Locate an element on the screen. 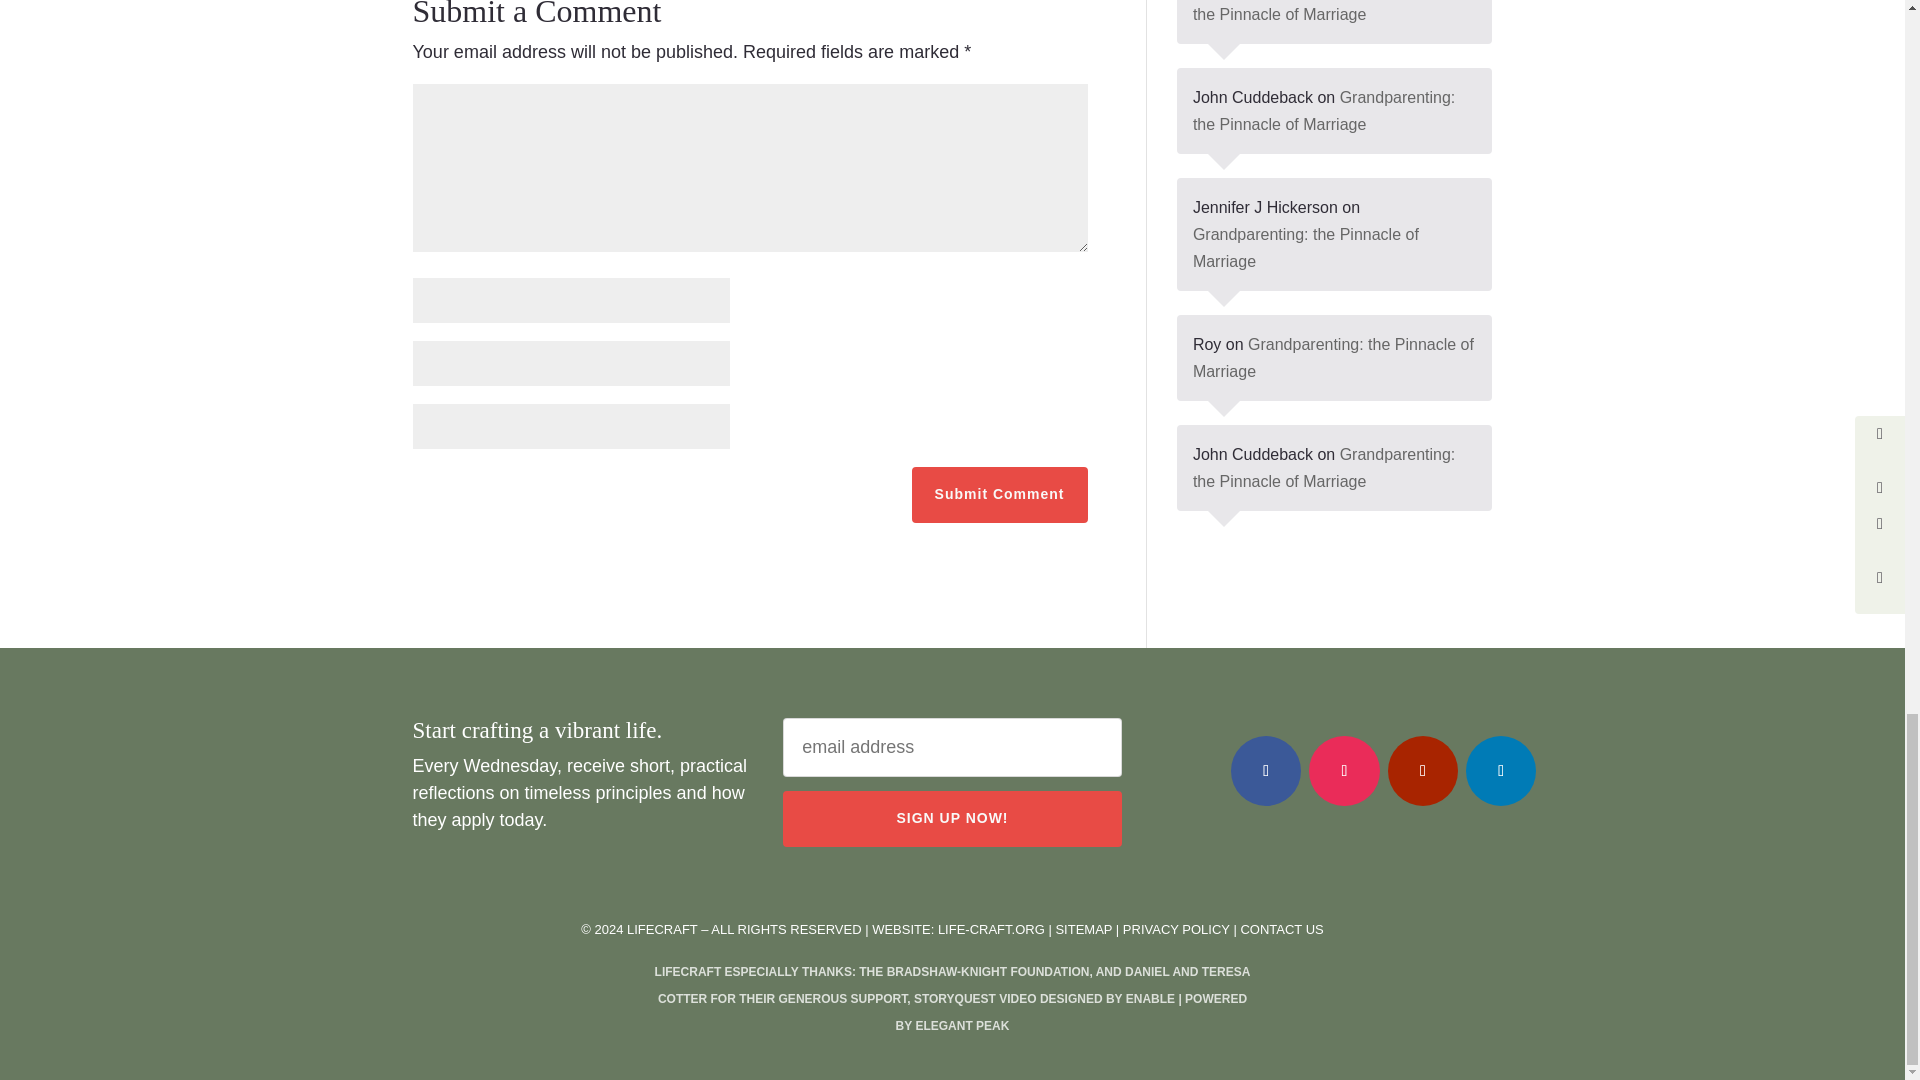  Follow on Instagram is located at coordinates (1344, 770).